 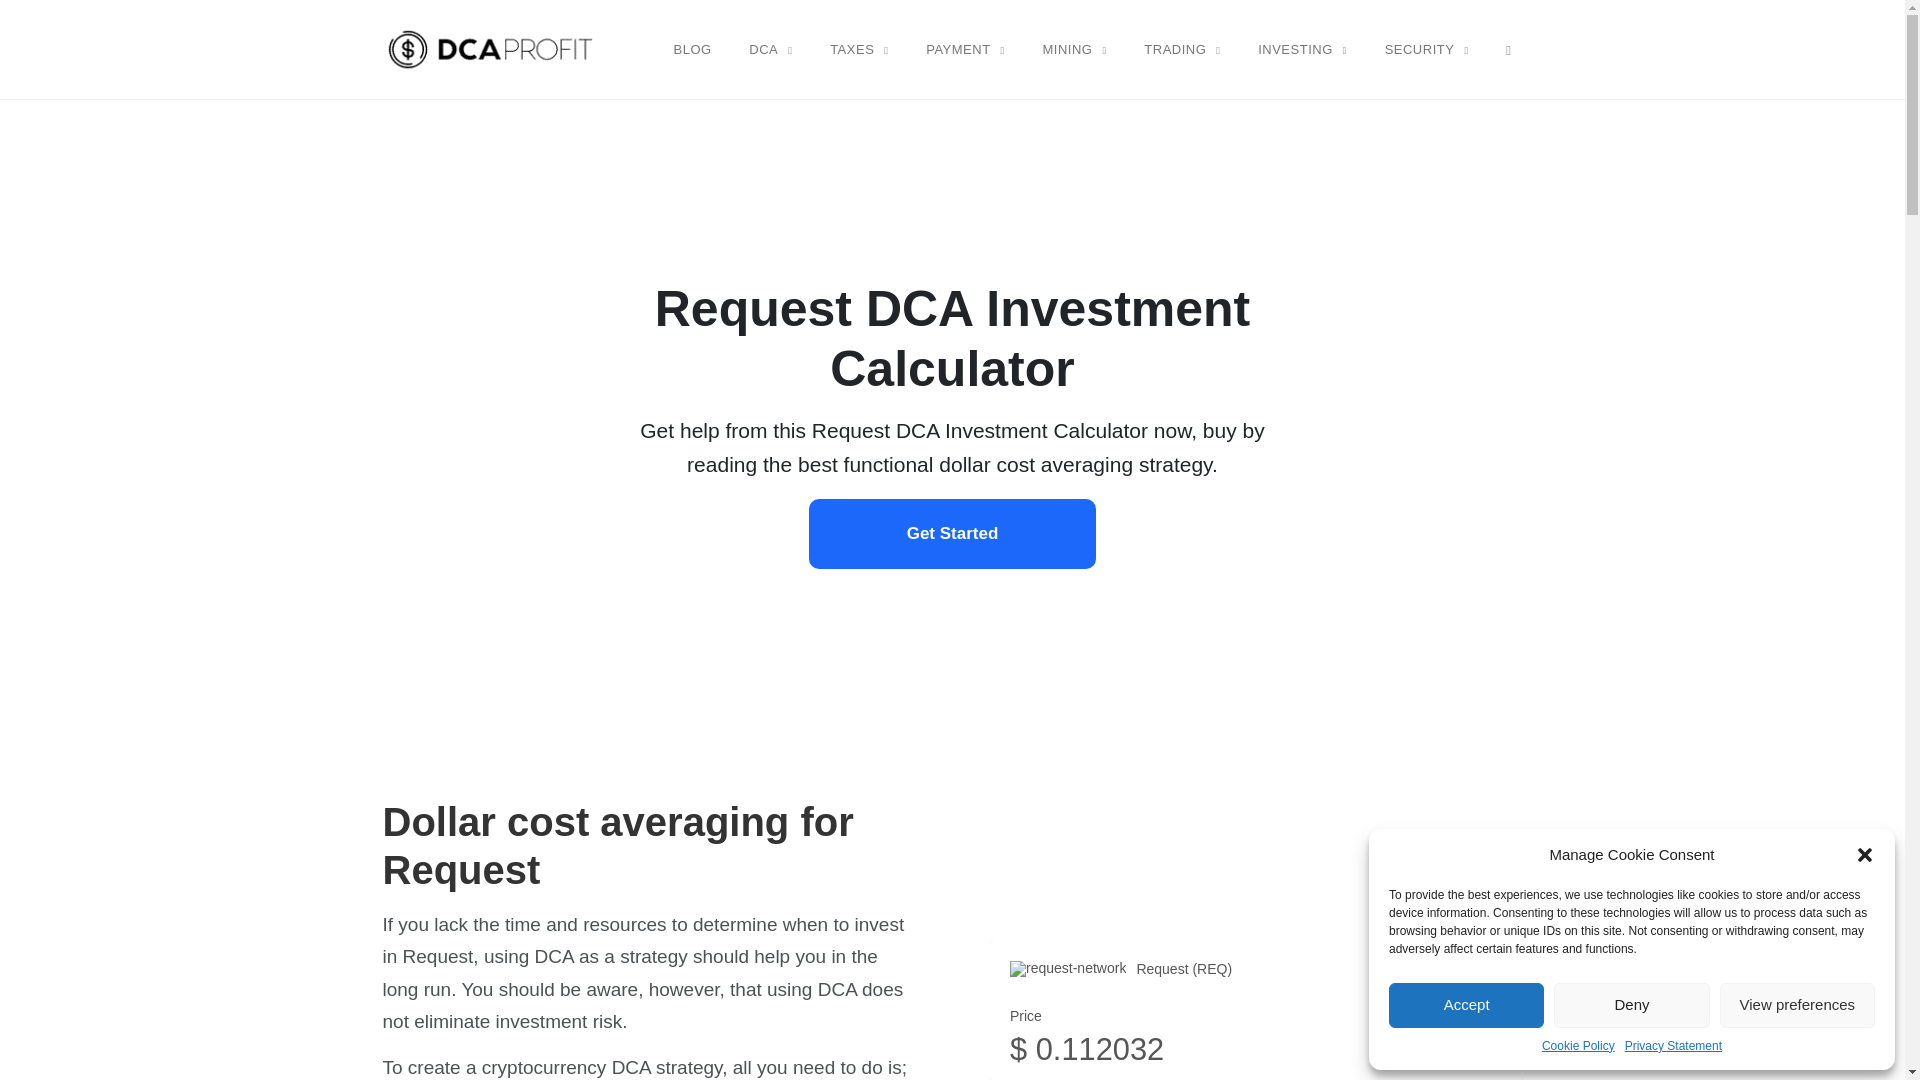 I want to click on PAYMENT, so click(x=965, y=49).